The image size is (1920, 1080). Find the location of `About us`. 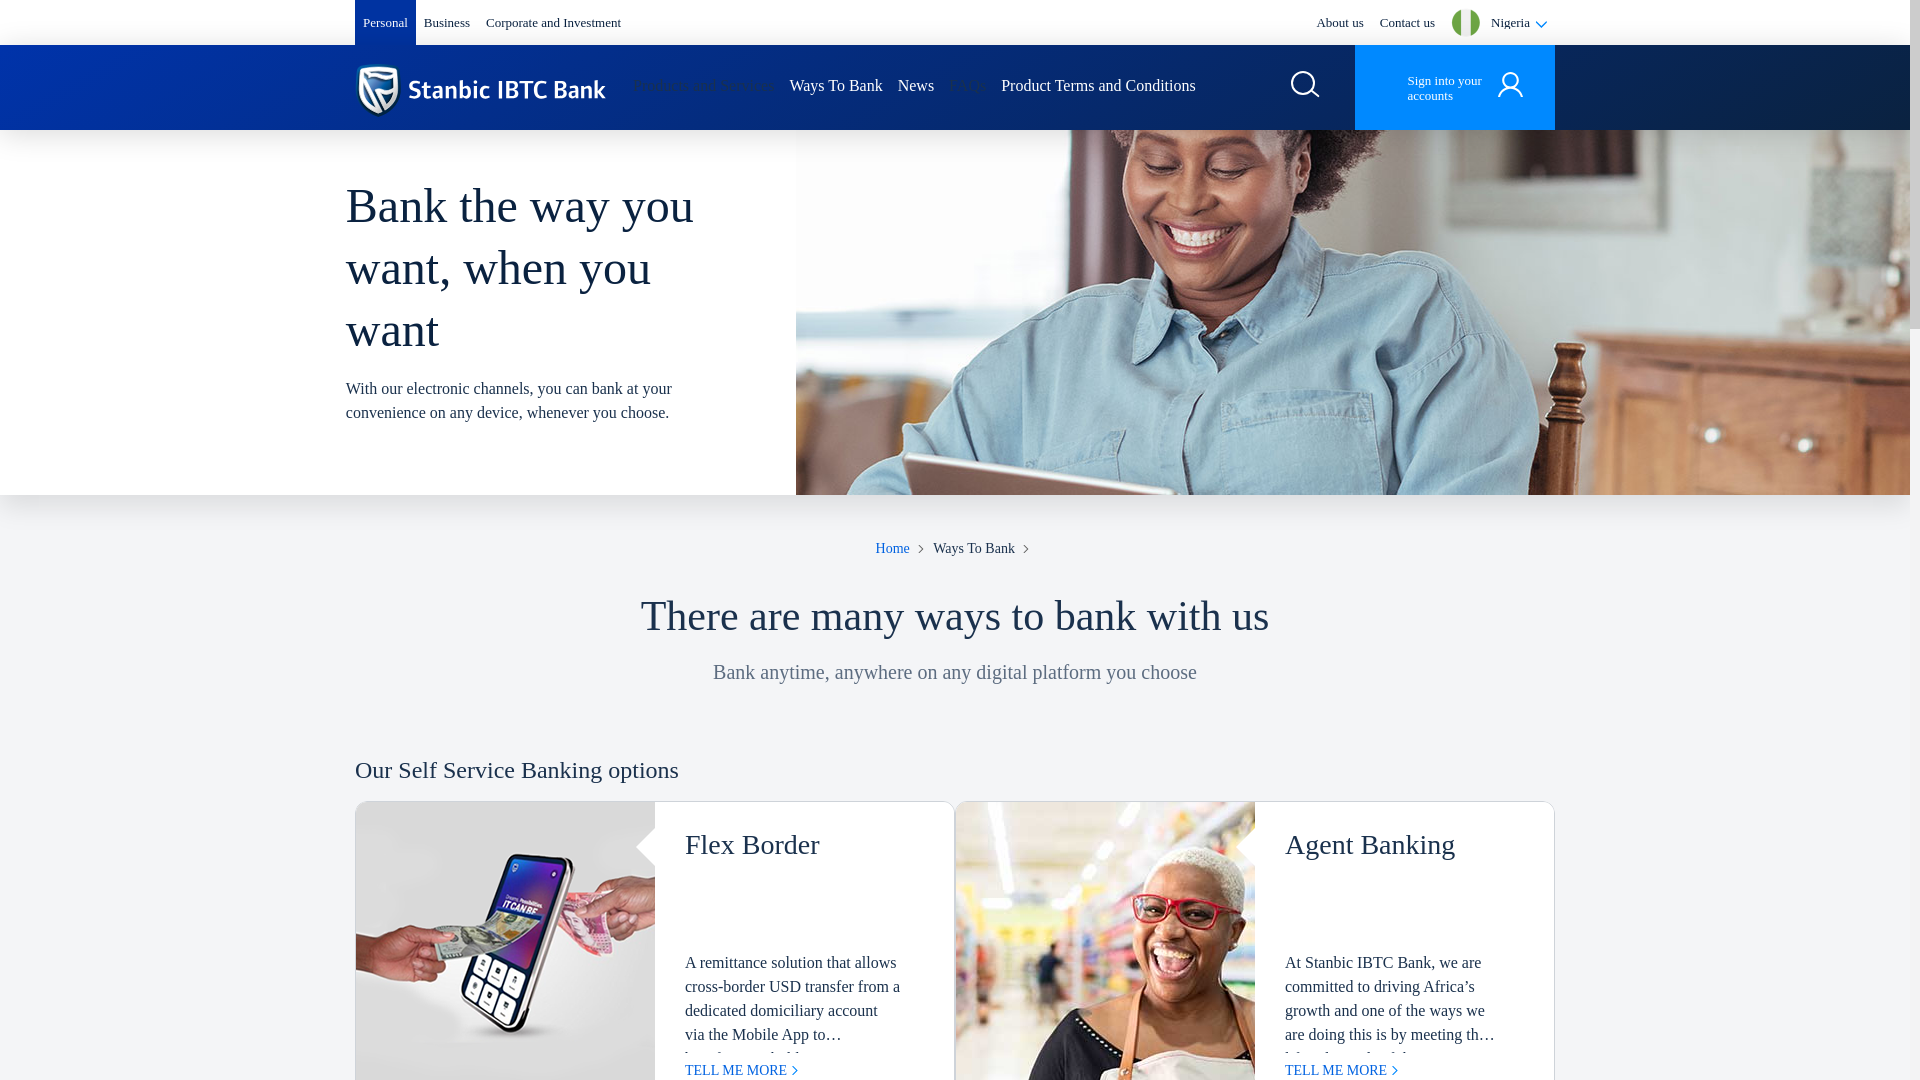

About us is located at coordinates (1339, 22).